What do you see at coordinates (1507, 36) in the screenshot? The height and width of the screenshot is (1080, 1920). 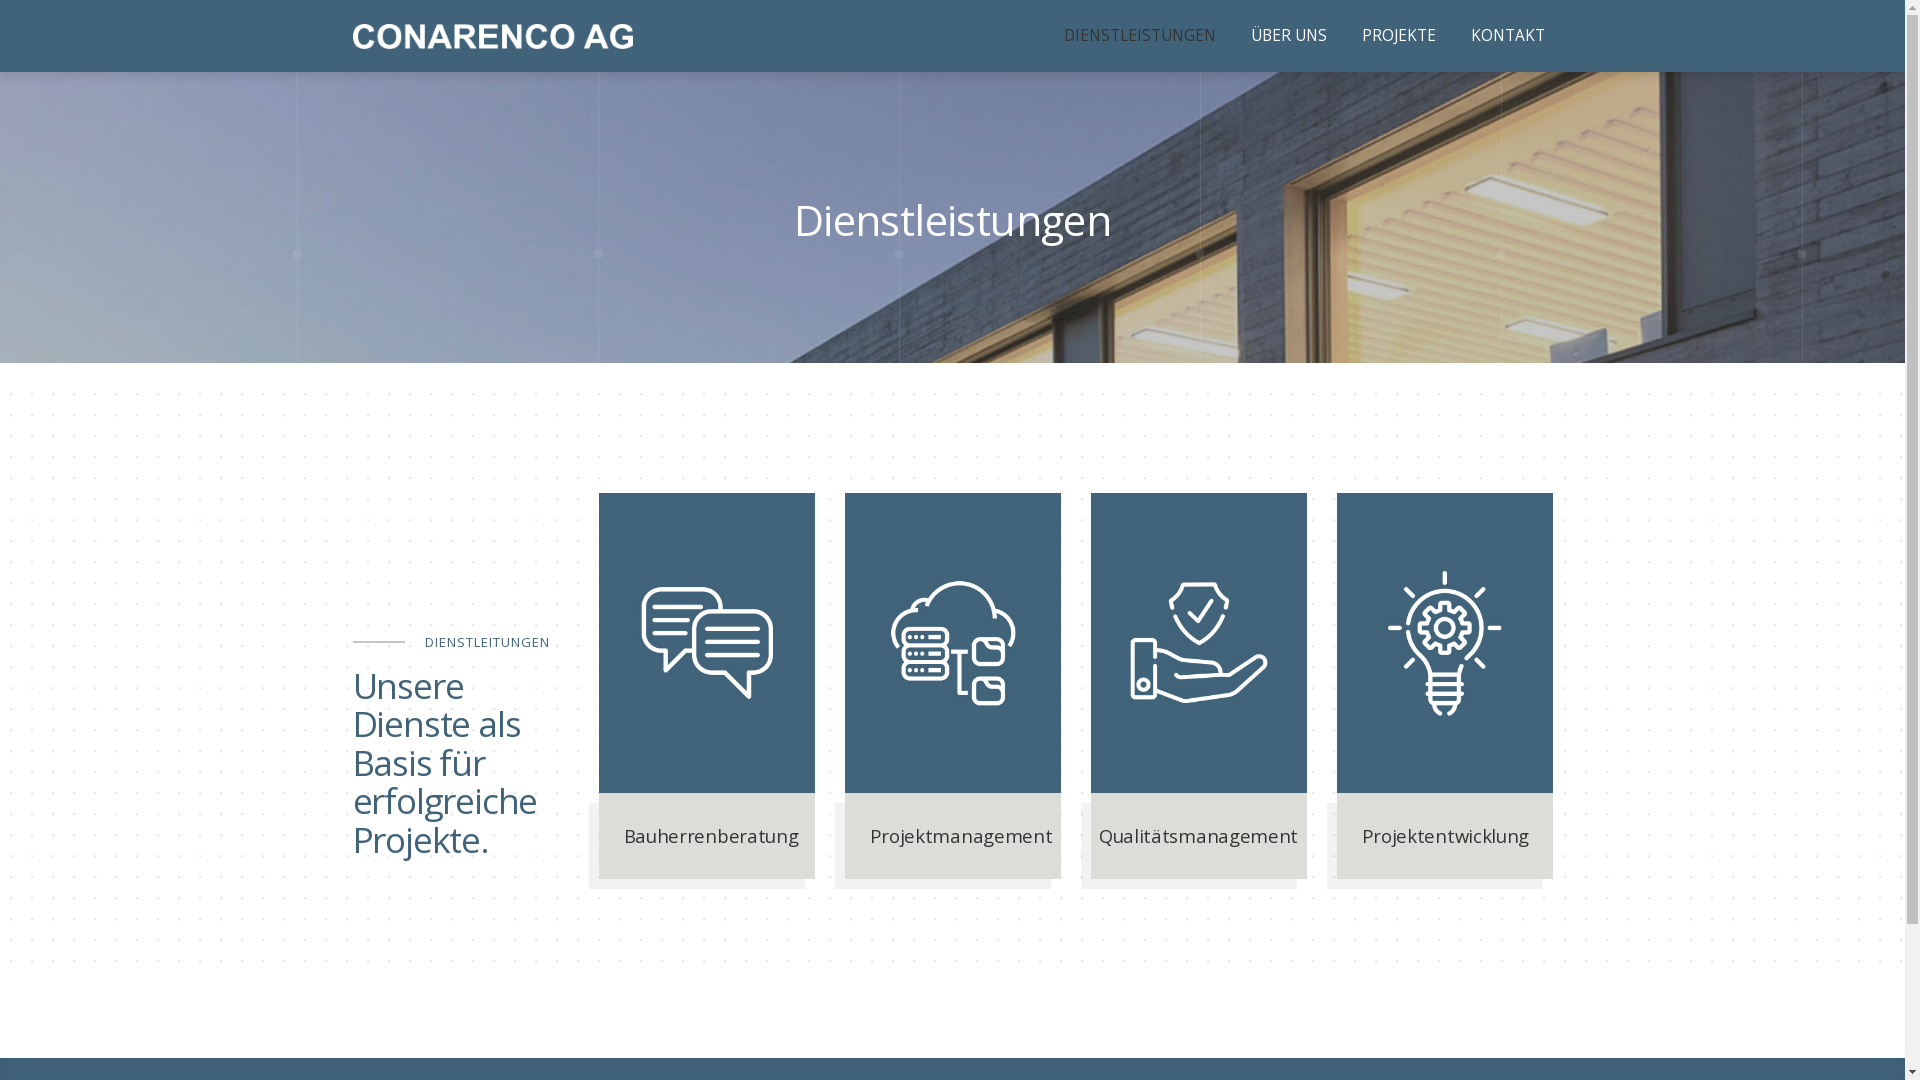 I see `KONTAKT` at bounding box center [1507, 36].